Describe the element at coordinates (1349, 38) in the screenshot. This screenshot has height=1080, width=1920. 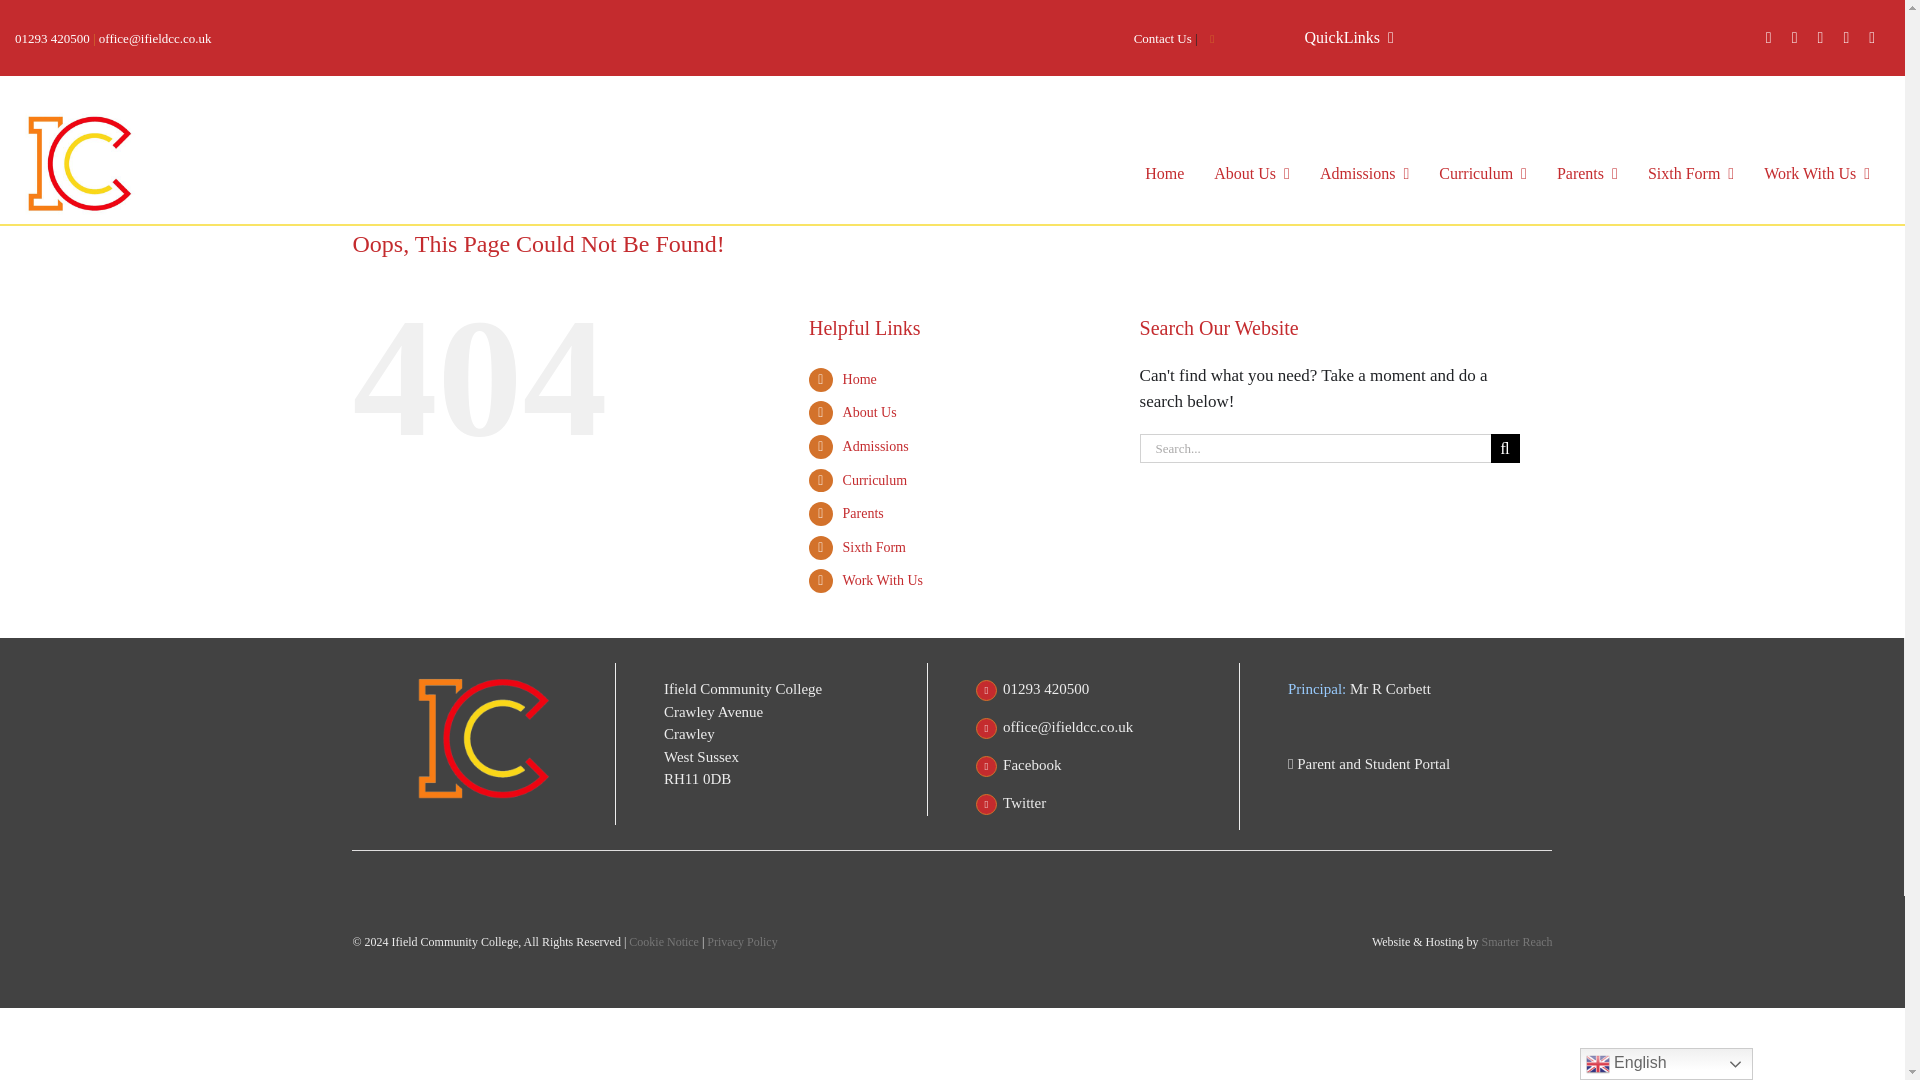
I see `QuickLinks` at that location.